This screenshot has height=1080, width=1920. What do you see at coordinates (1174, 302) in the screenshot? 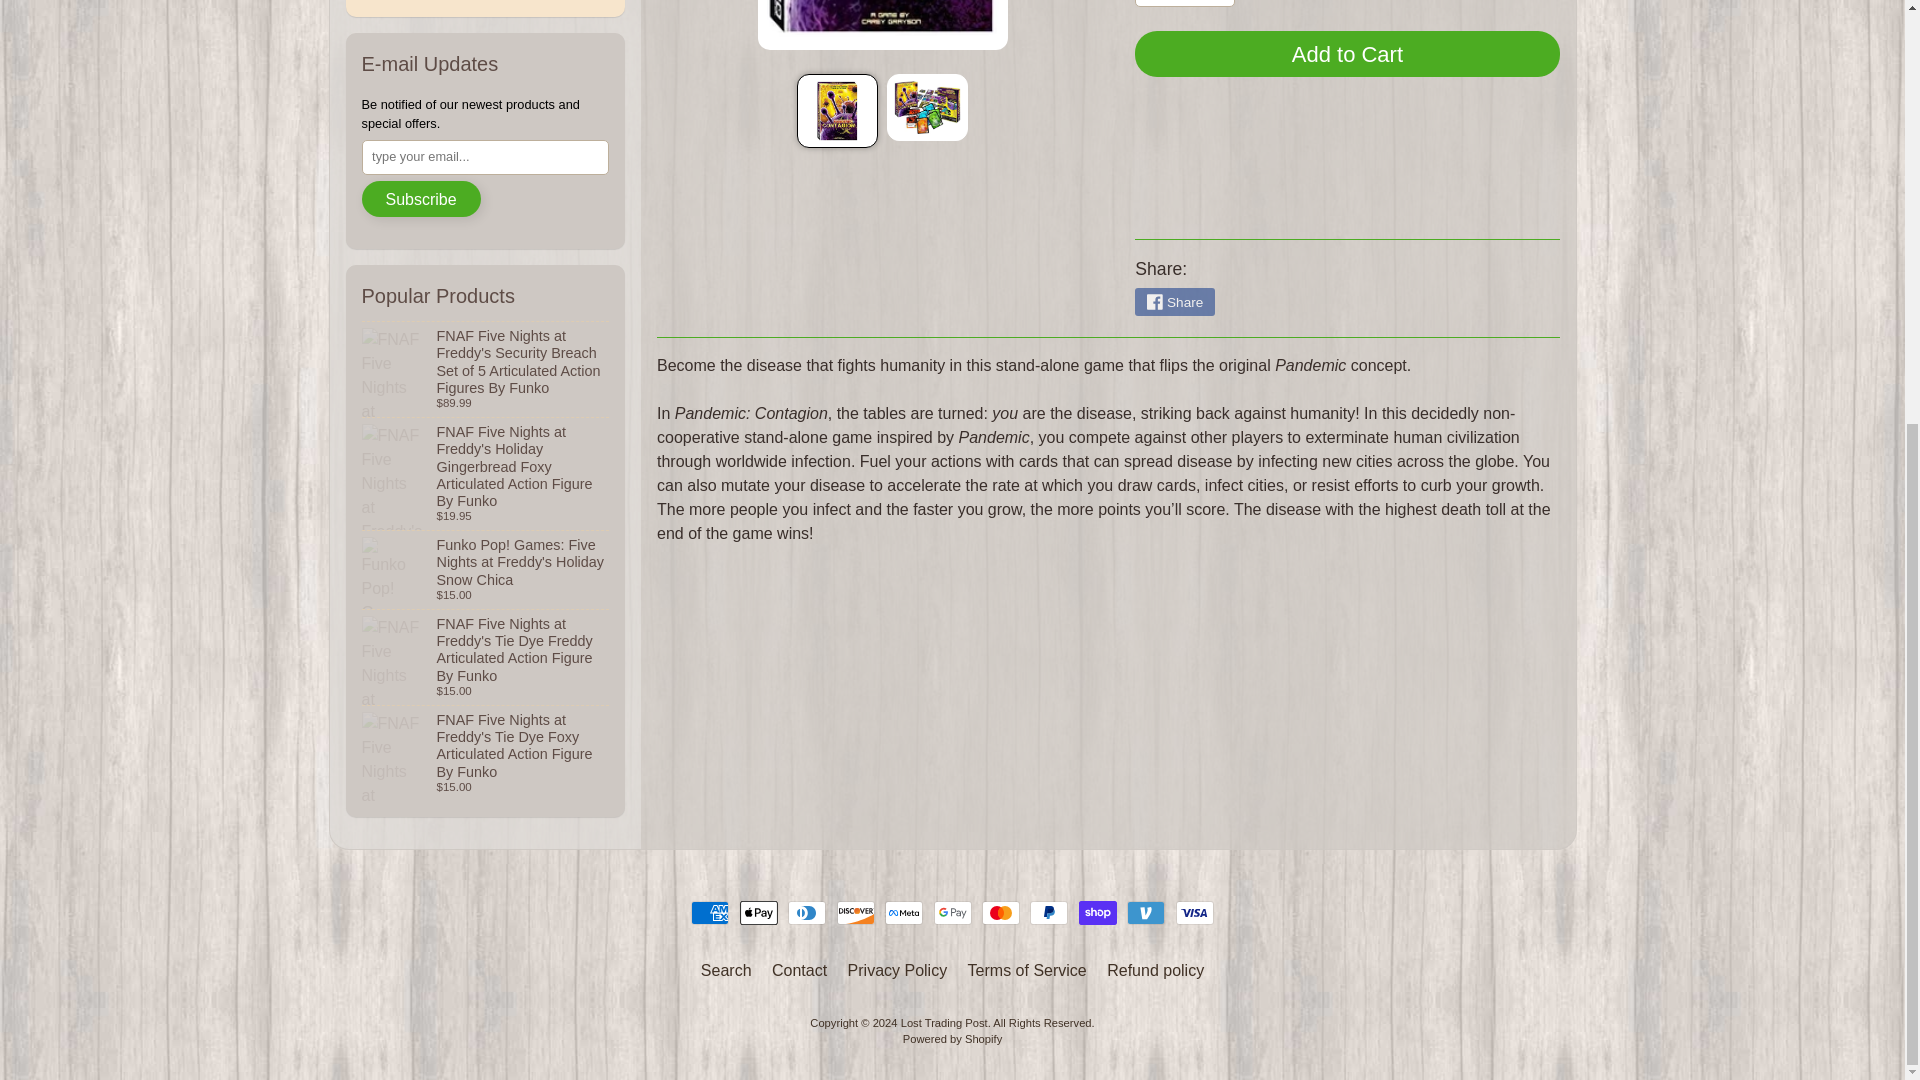
I see `Share on Facebook` at bounding box center [1174, 302].